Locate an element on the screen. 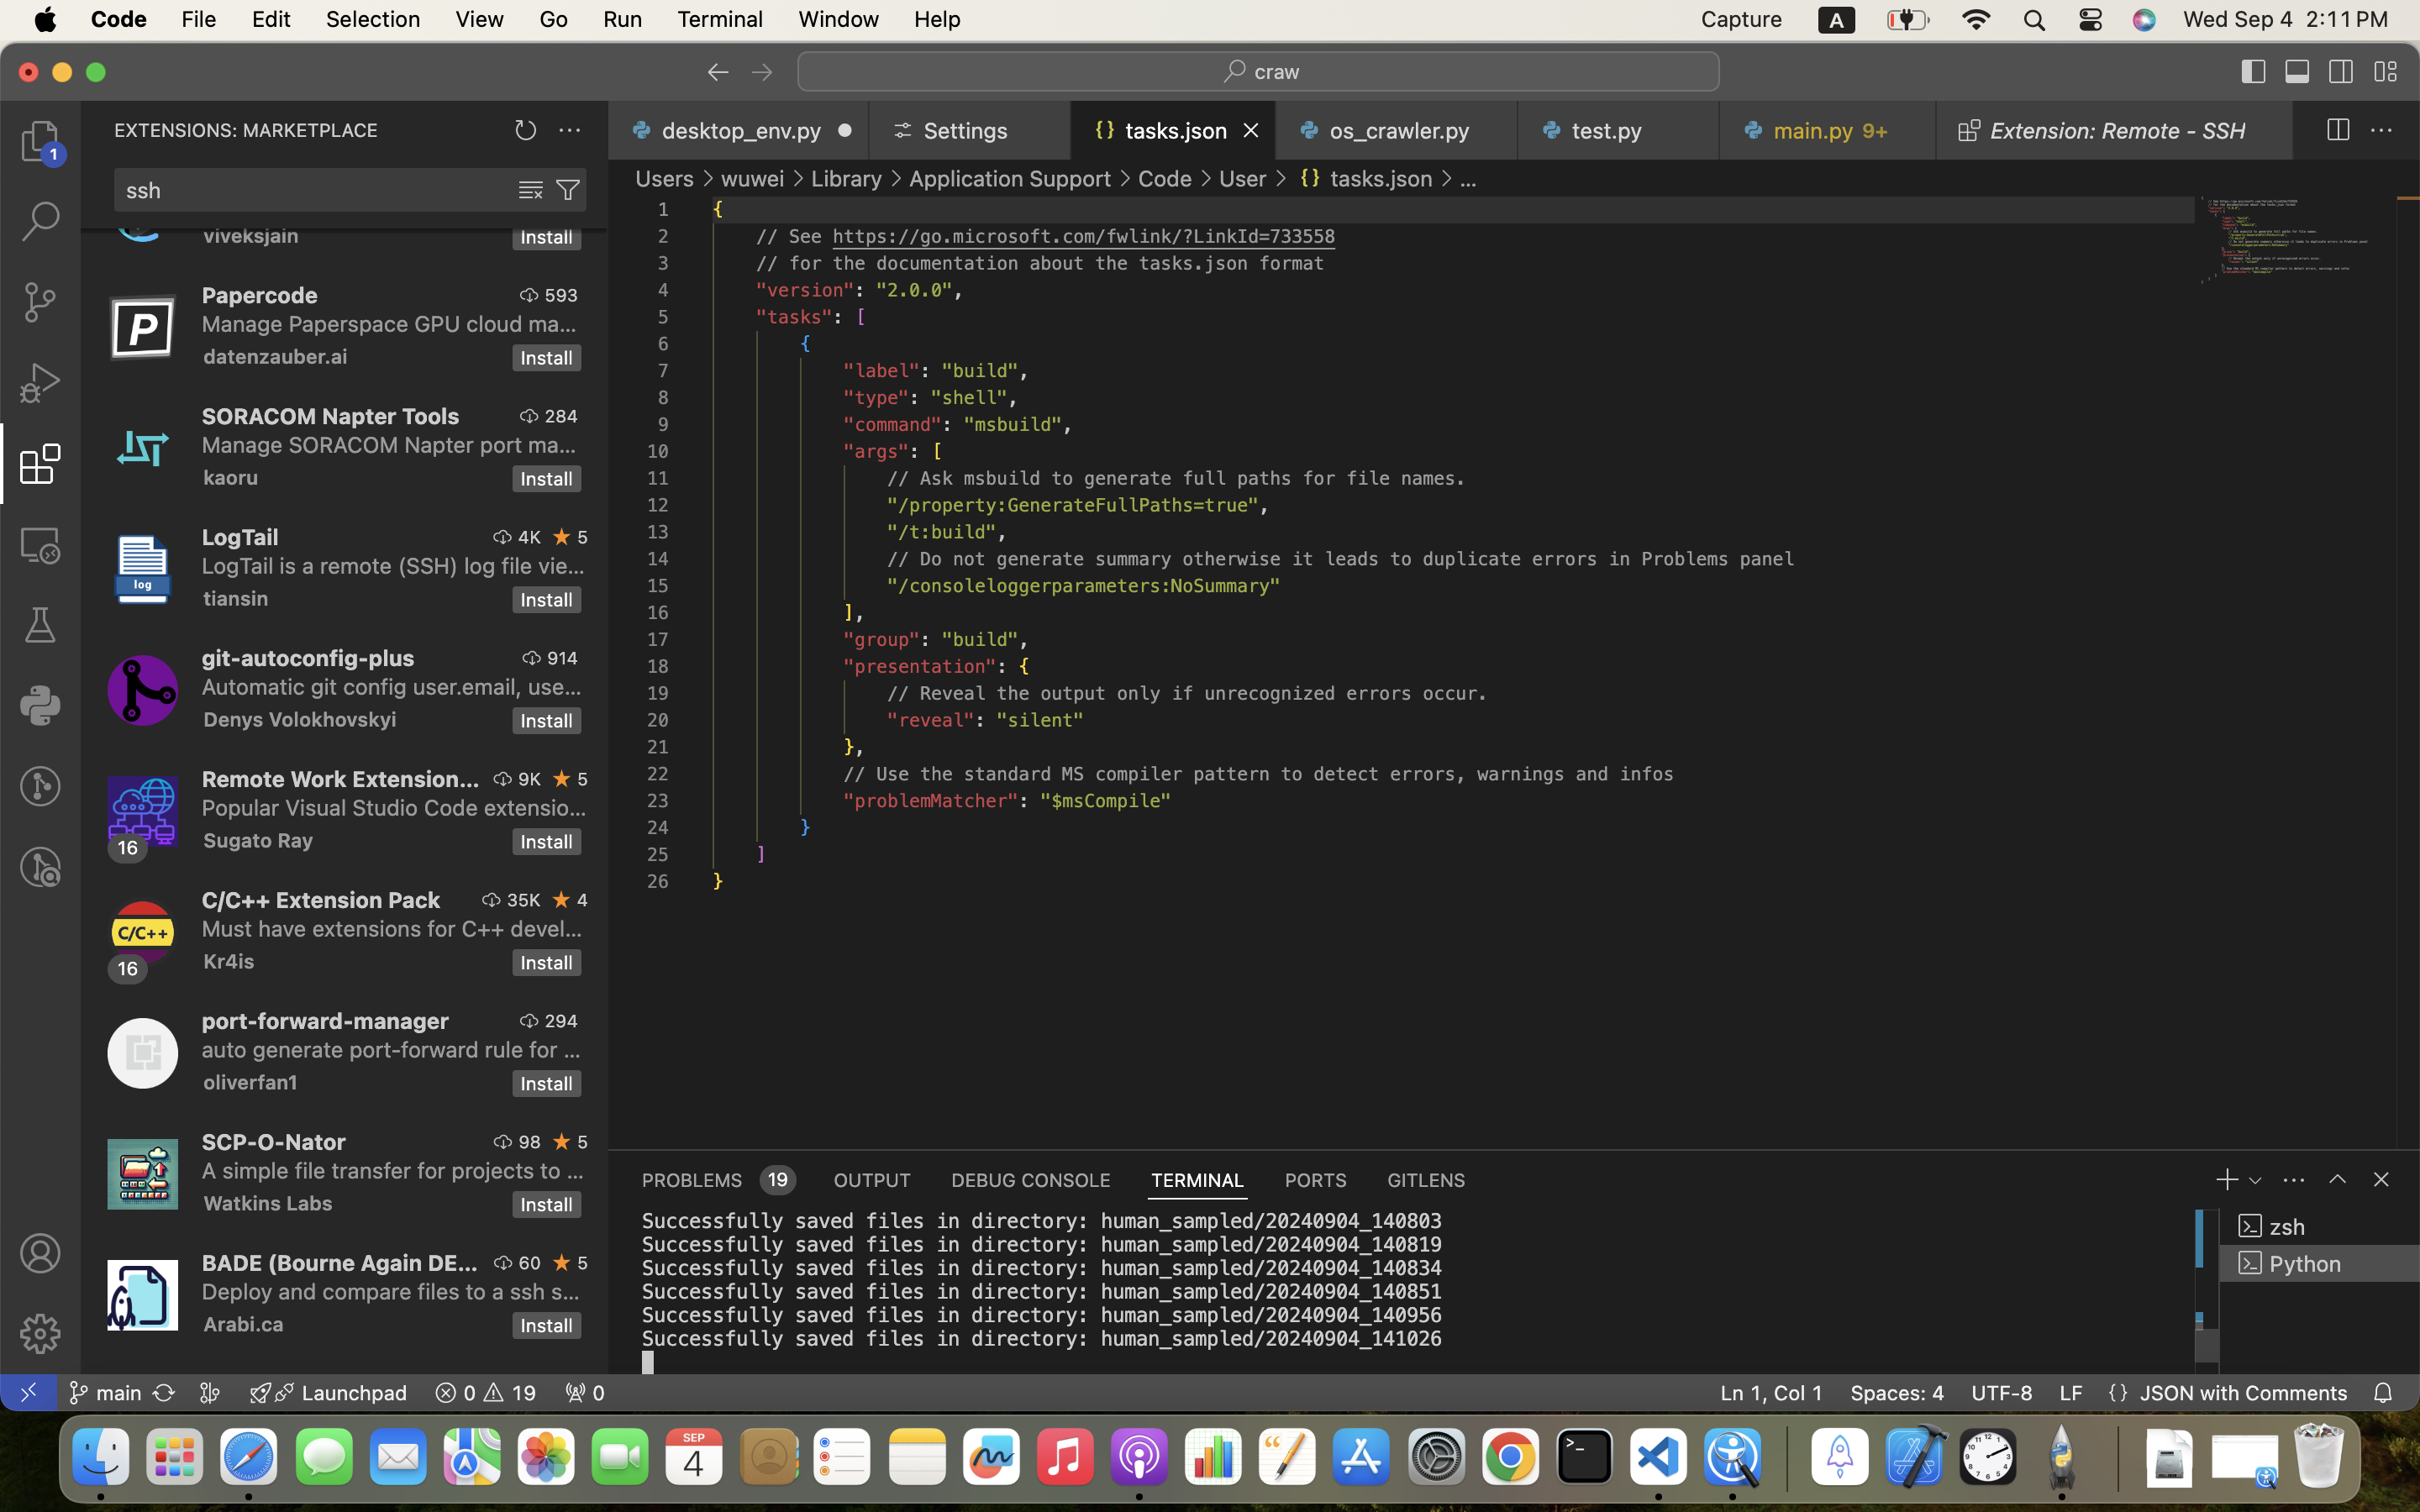 The image size is (2420, 1512). 914 is located at coordinates (563, 658).